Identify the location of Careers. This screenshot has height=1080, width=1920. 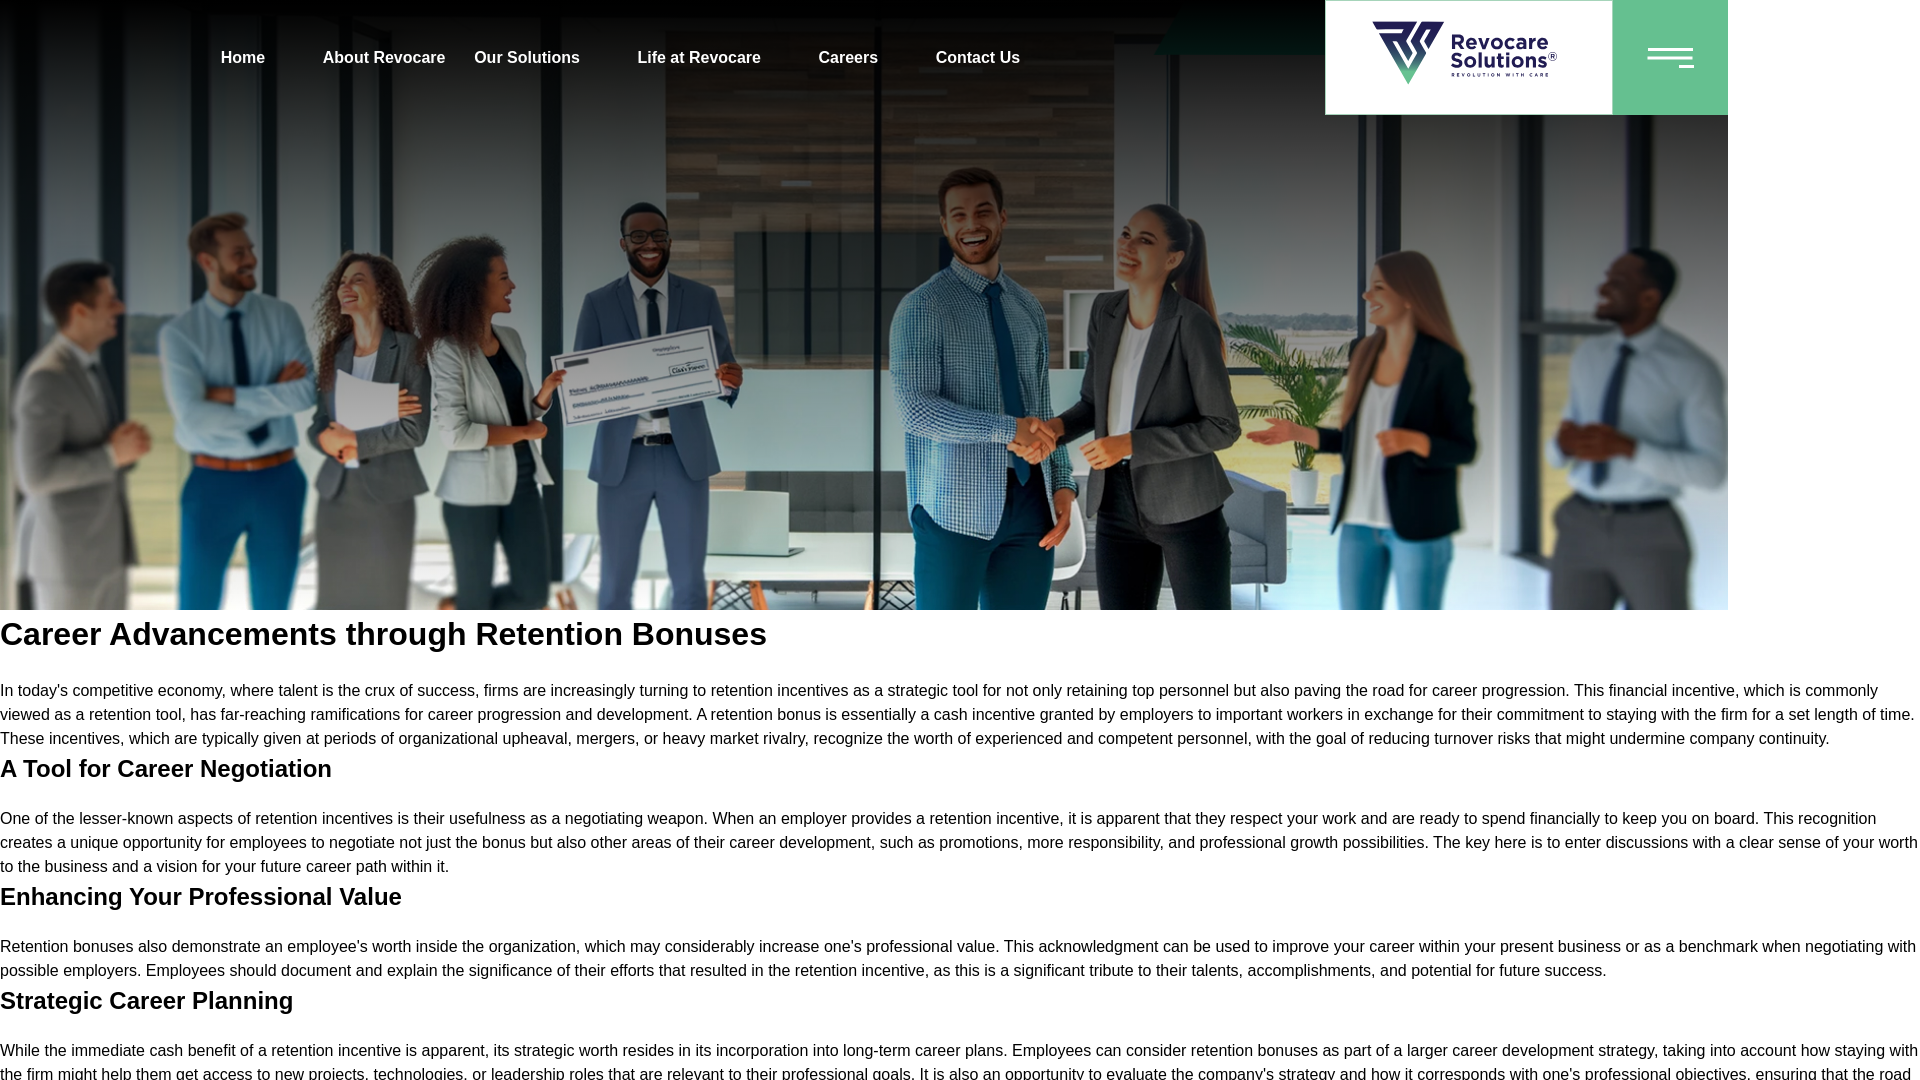
(848, 57).